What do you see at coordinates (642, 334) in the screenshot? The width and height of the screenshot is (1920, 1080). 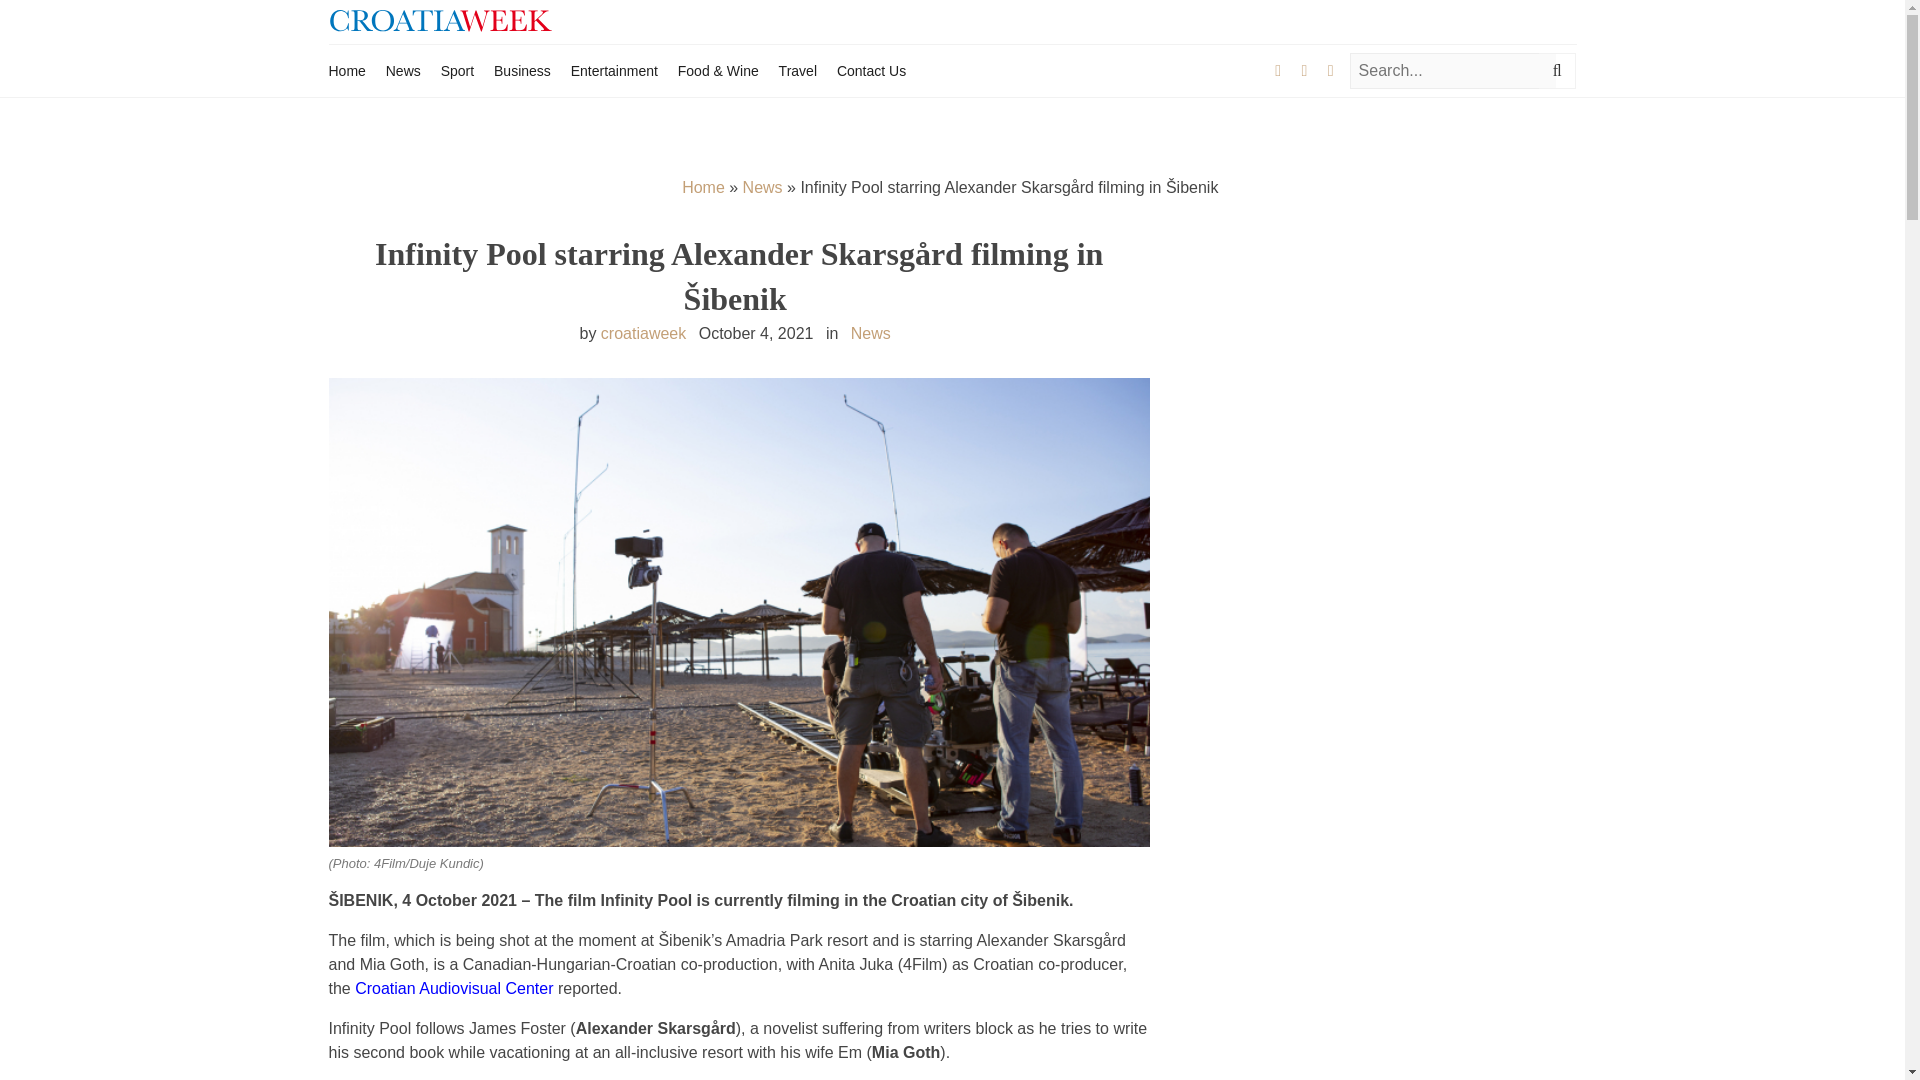 I see `croatiaweek` at bounding box center [642, 334].